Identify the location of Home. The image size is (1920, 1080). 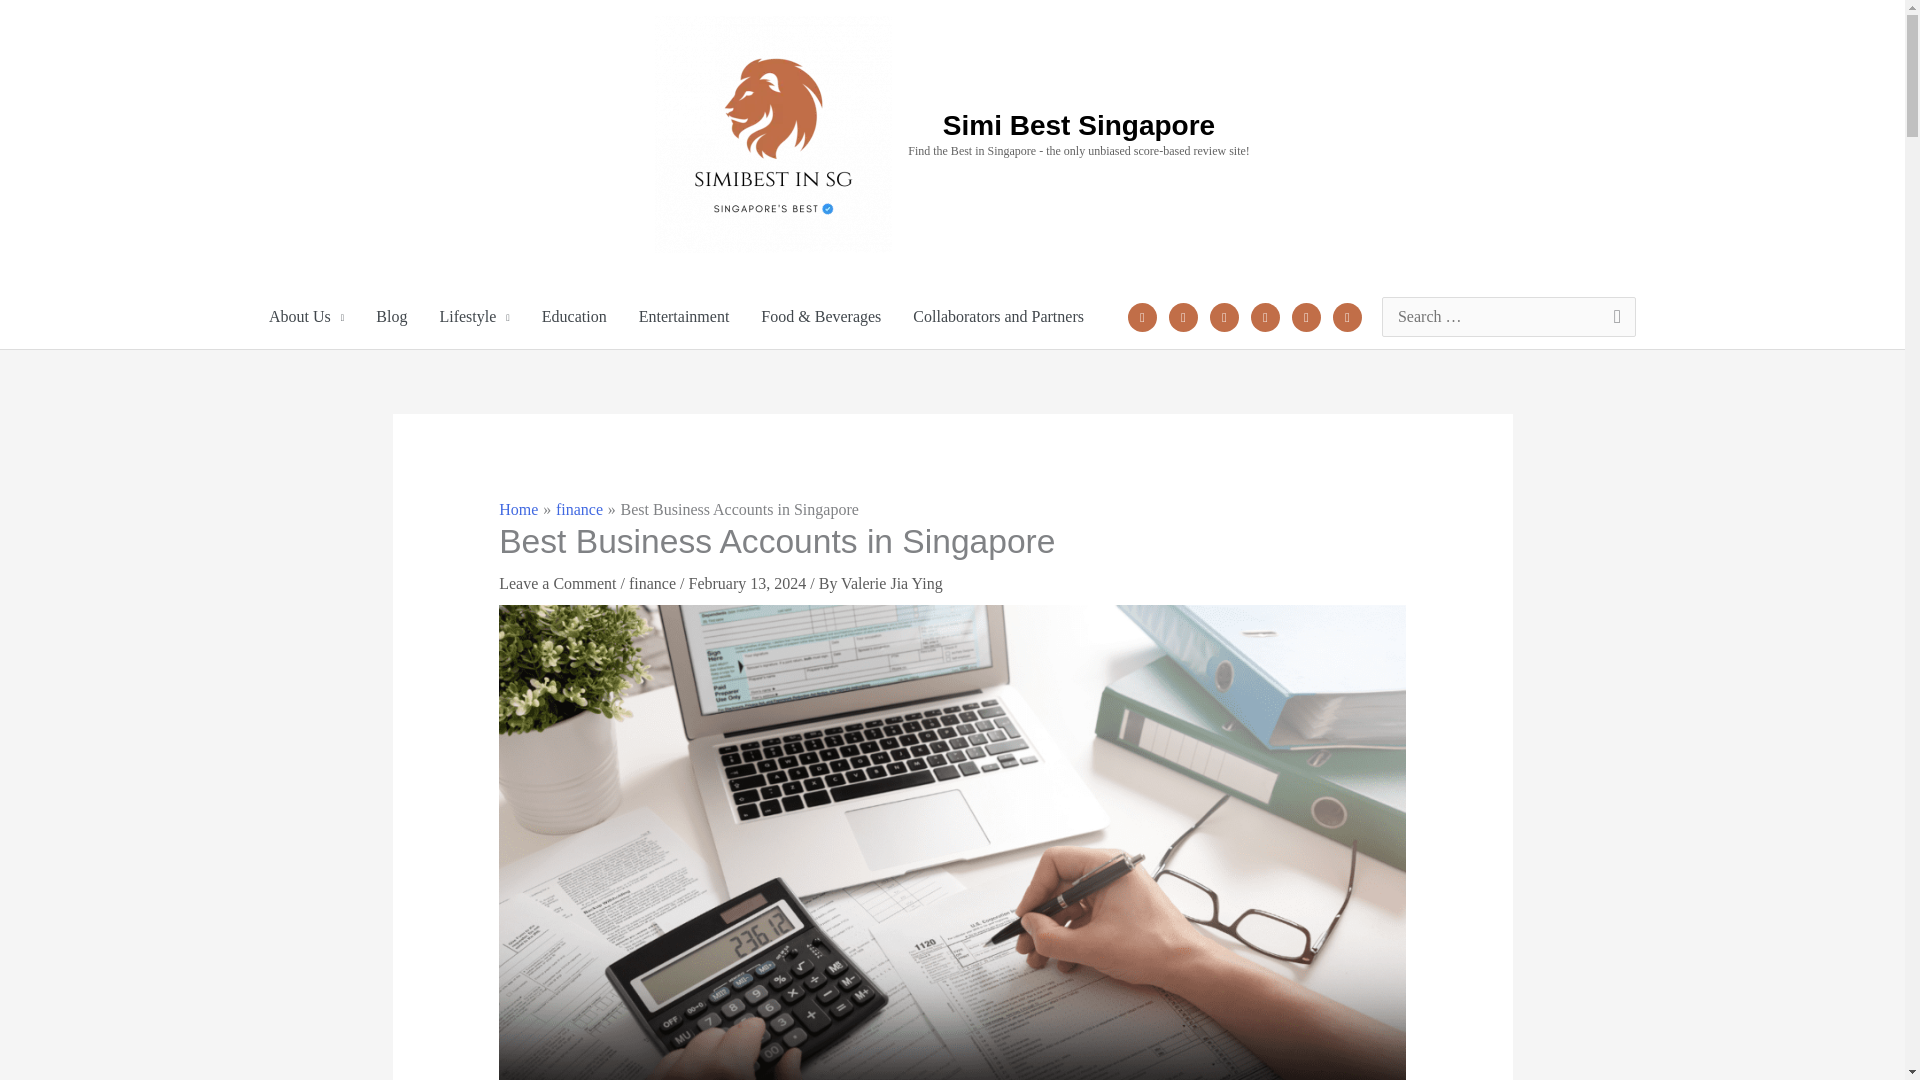
(518, 510).